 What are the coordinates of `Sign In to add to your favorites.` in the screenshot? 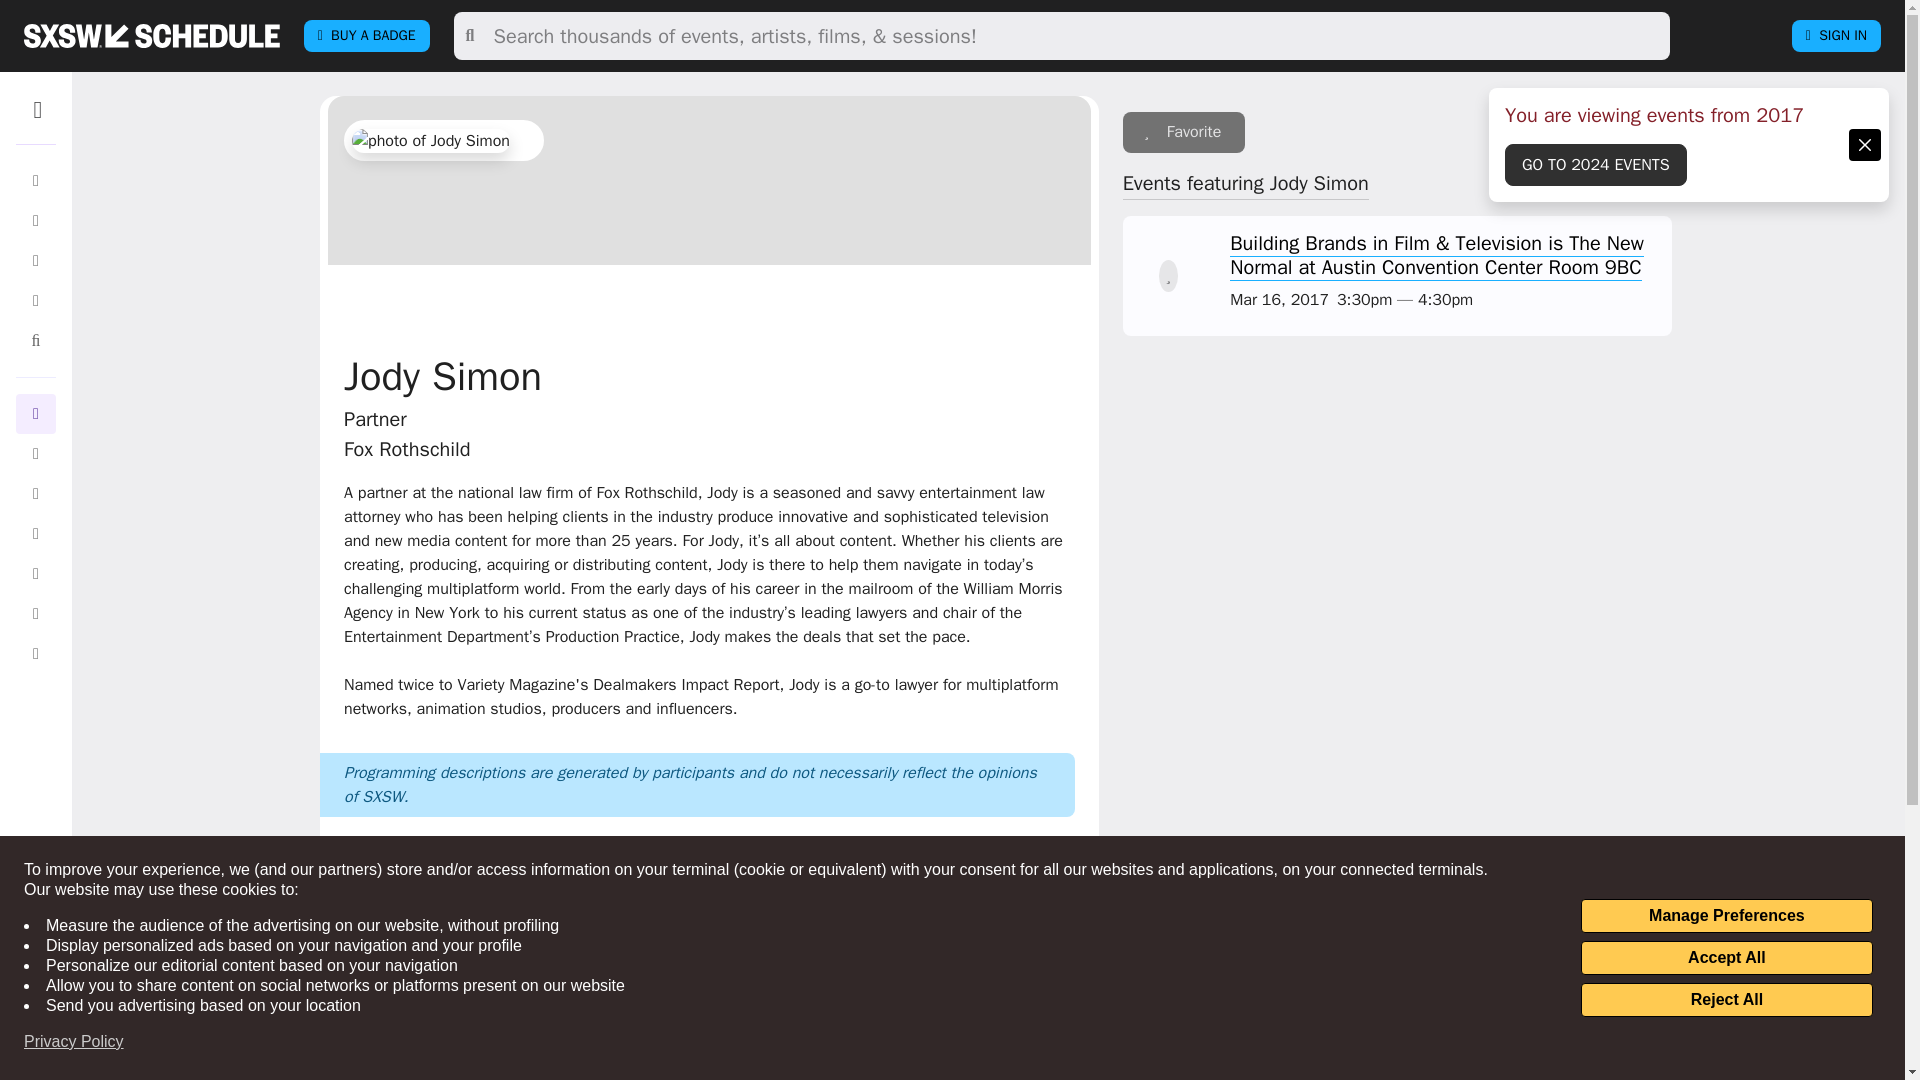 It's located at (1184, 132).